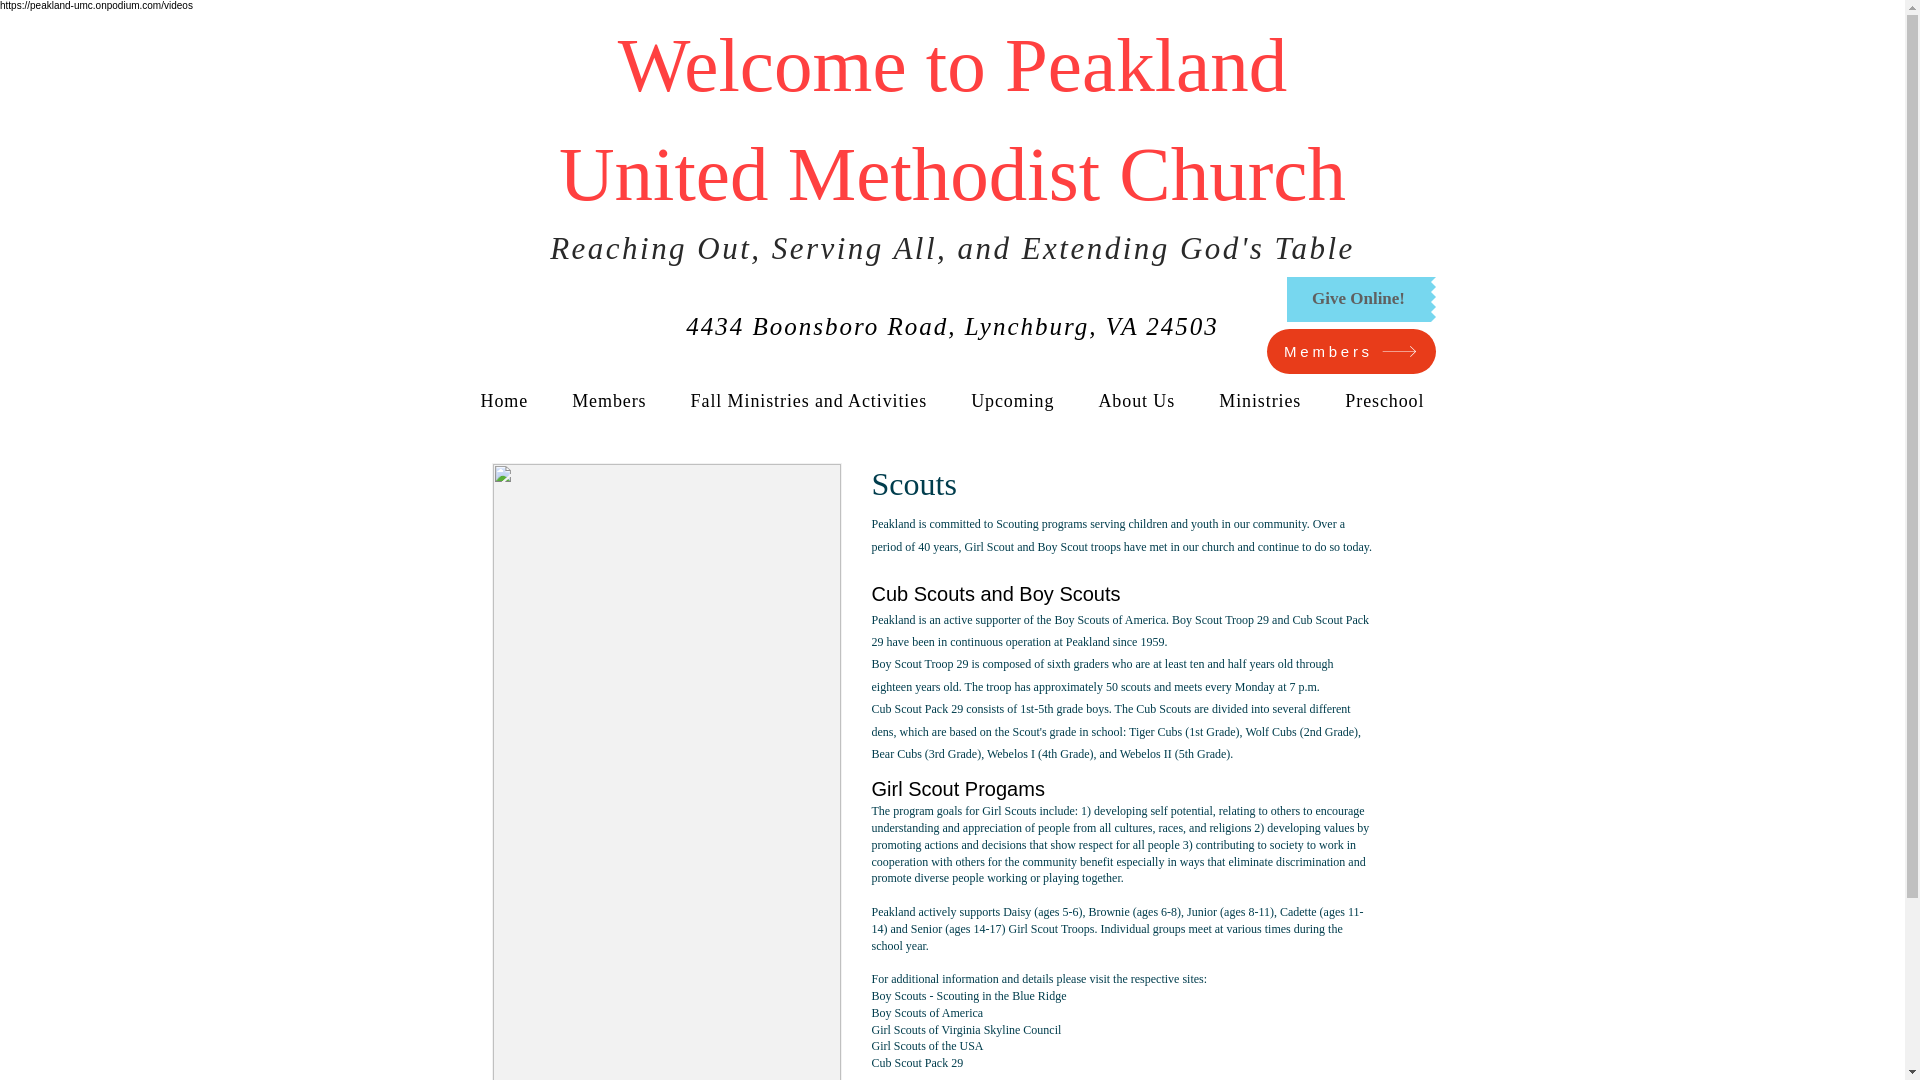 The height and width of the screenshot is (1080, 1920). I want to click on Fall Ministries and Activities, so click(810, 402).